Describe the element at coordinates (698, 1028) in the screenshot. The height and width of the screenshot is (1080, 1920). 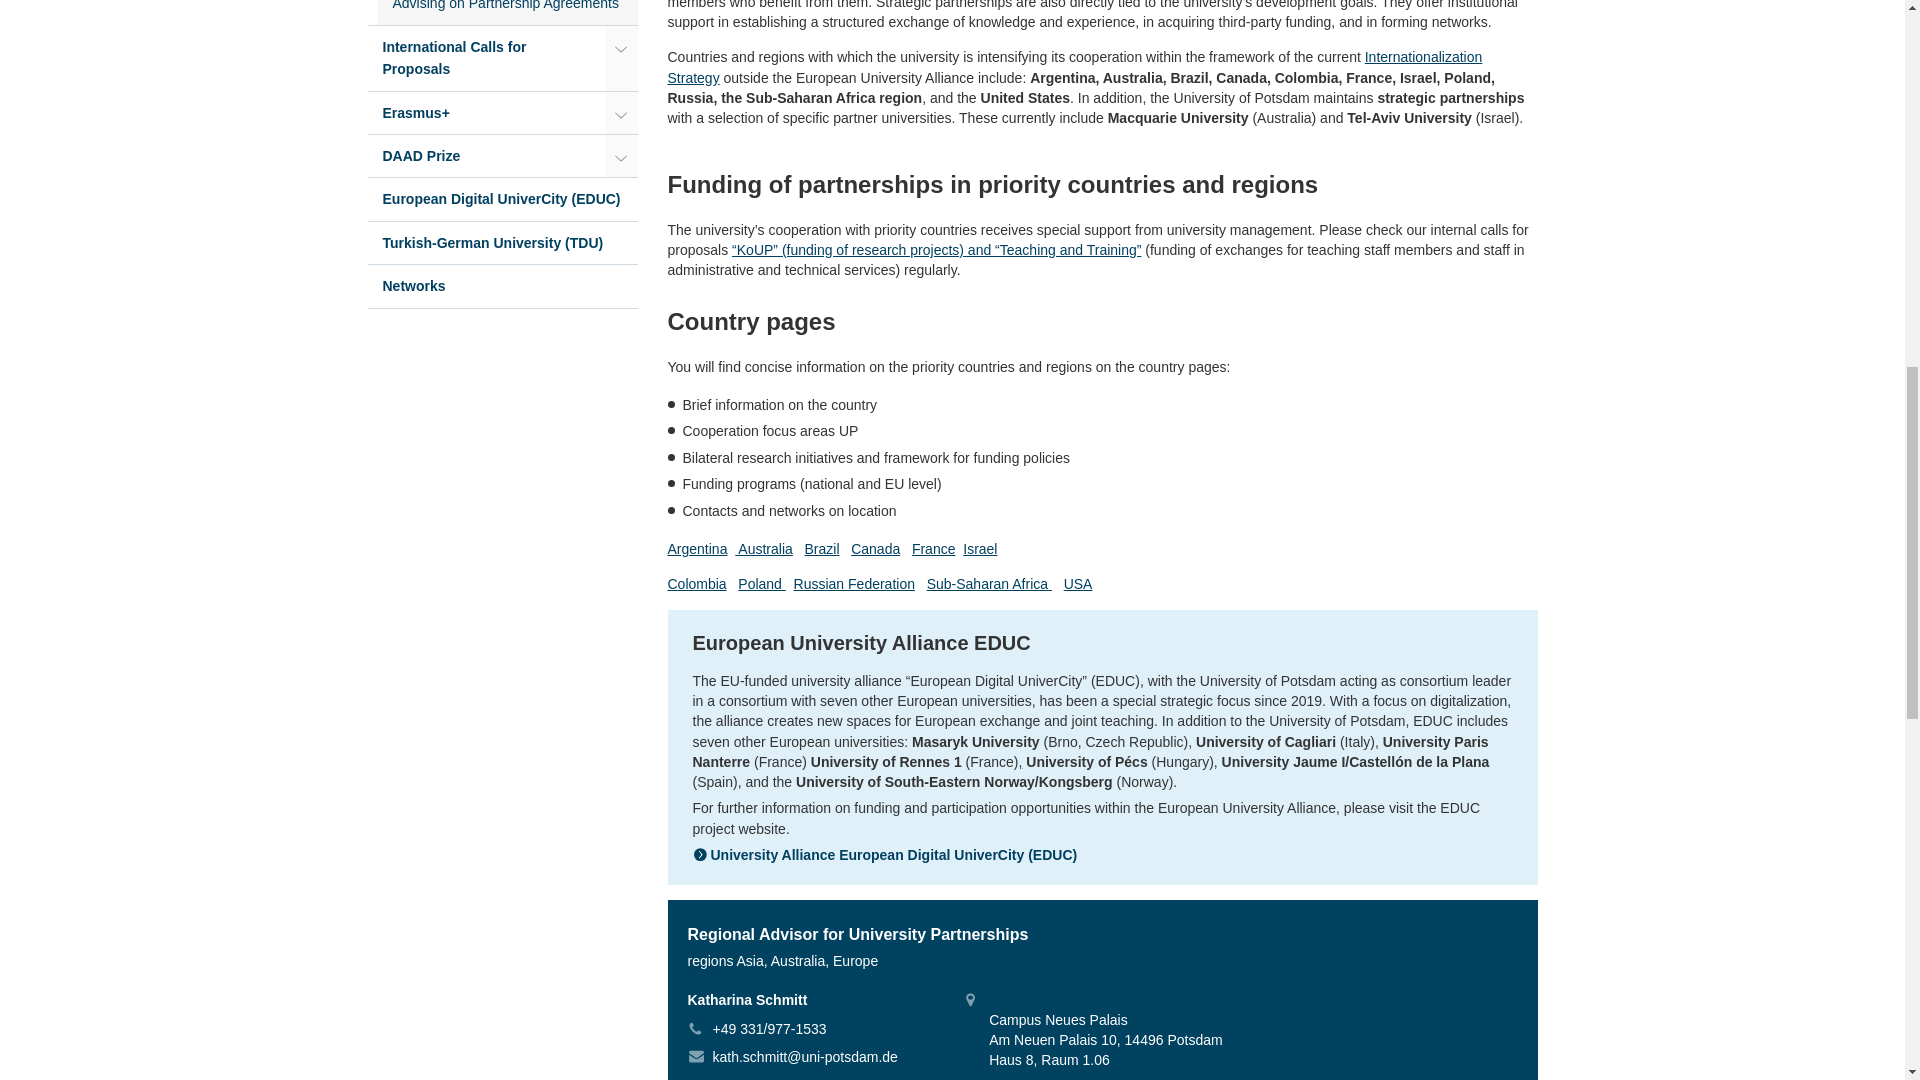
I see `telephone:` at that location.